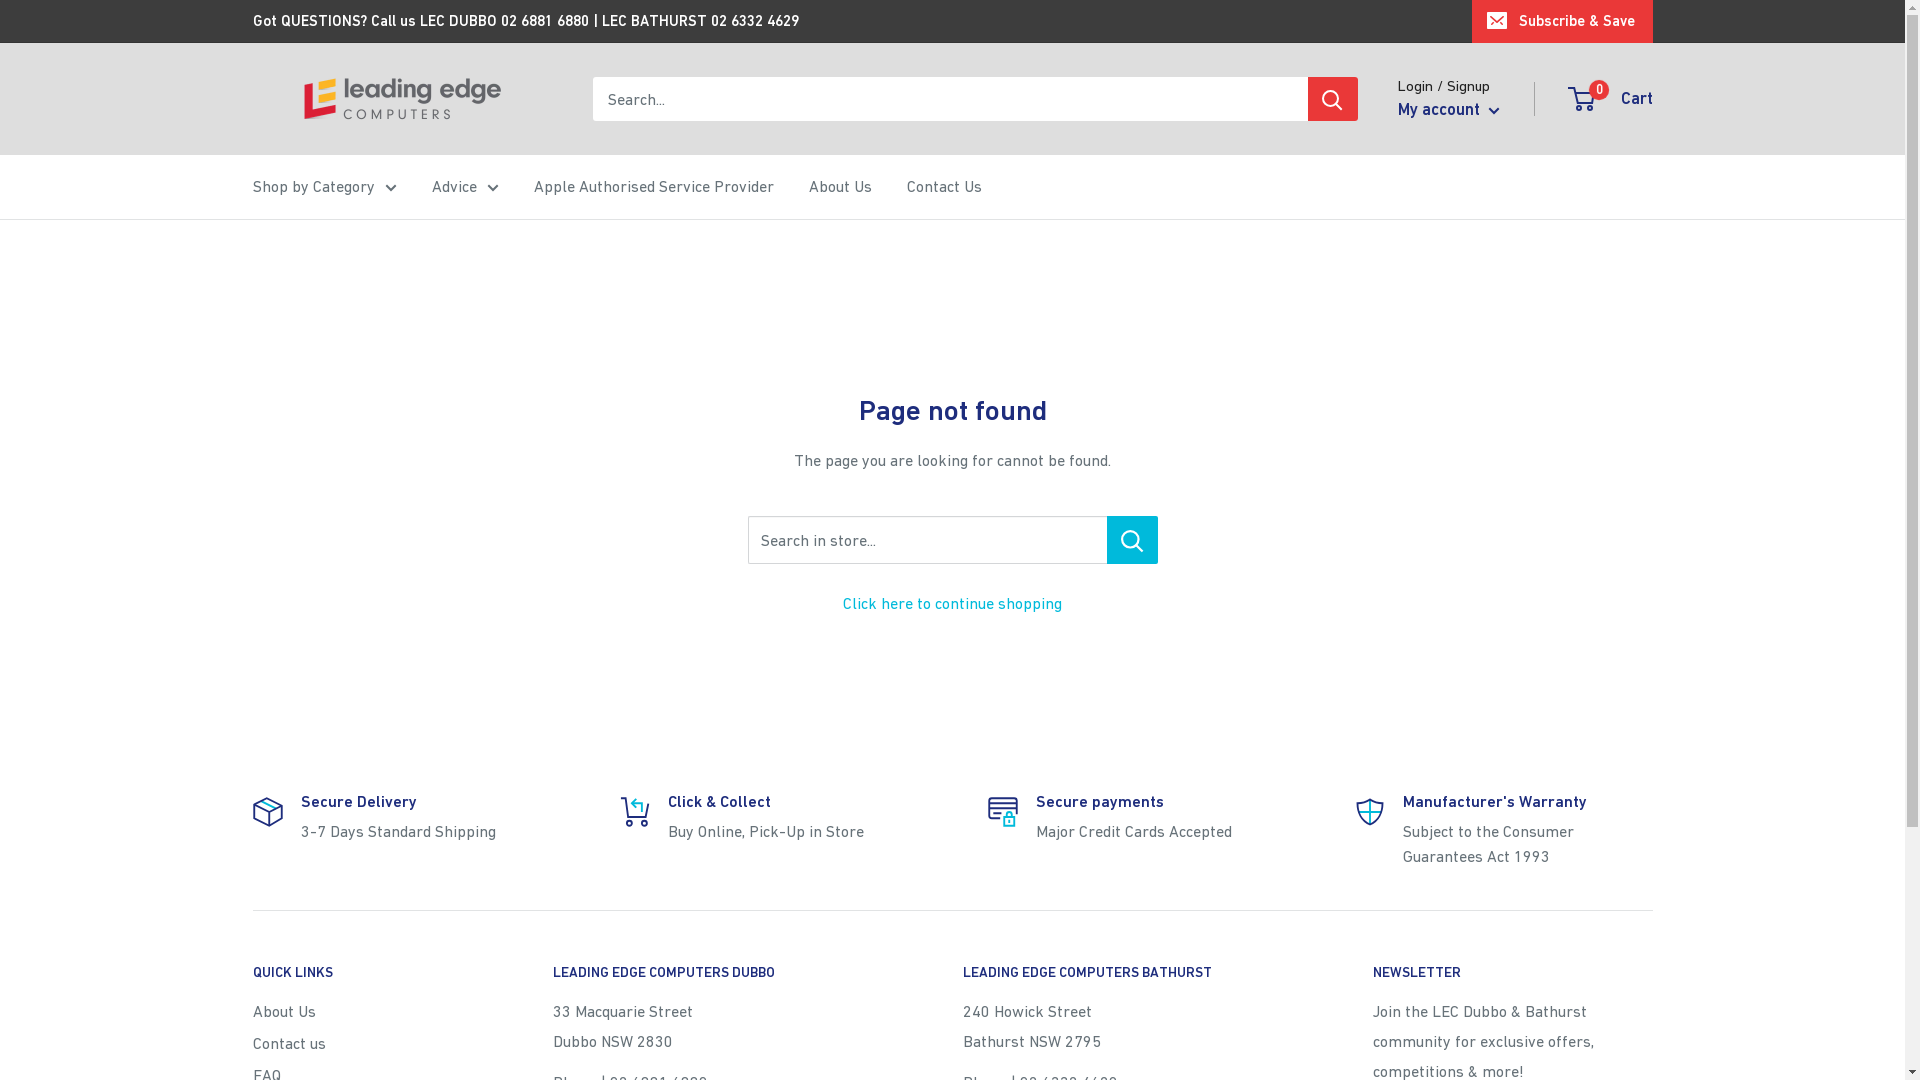  What do you see at coordinates (466, 187) in the screenshot?
I see `Advice` at bounding box center [466, 187].